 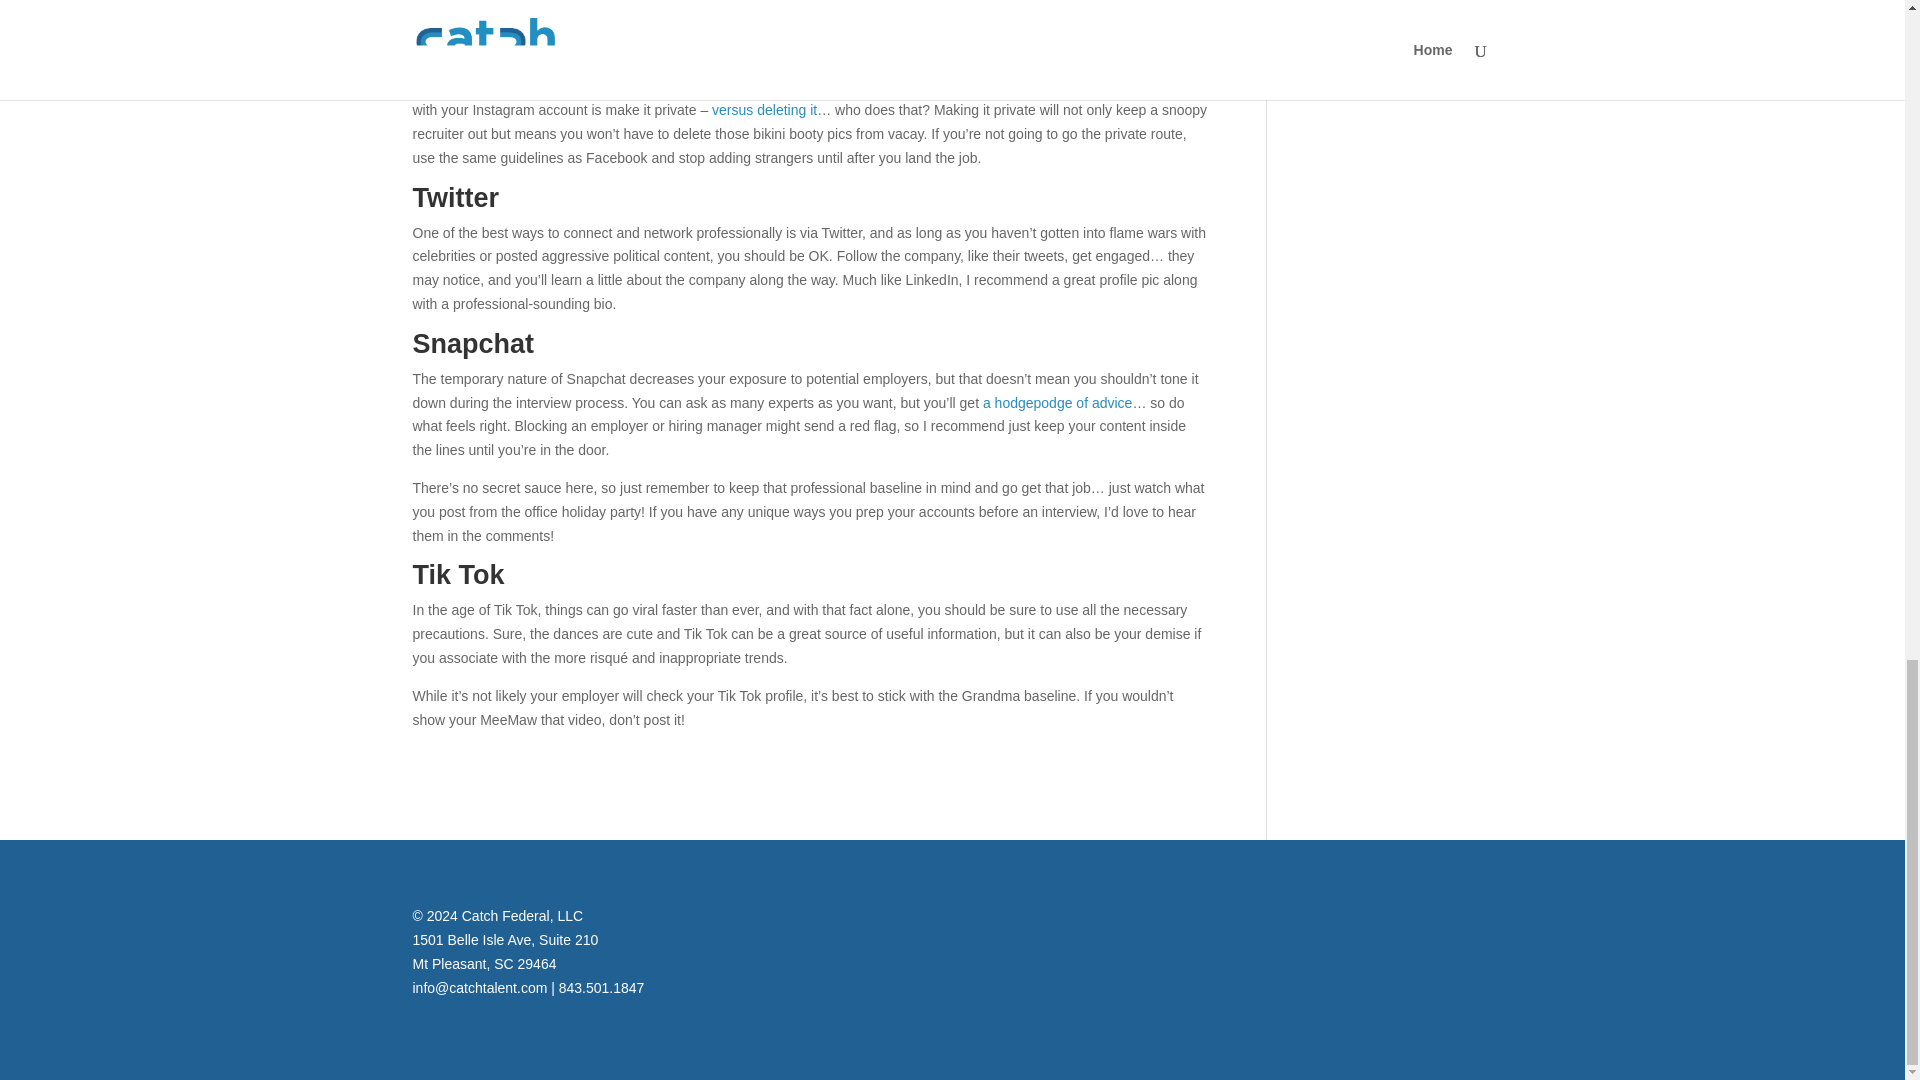 What do you see at coordinates (1058, 403) in the screenshot?
I see `a hodgepodge of advice` at bounding box center [1058, 403].